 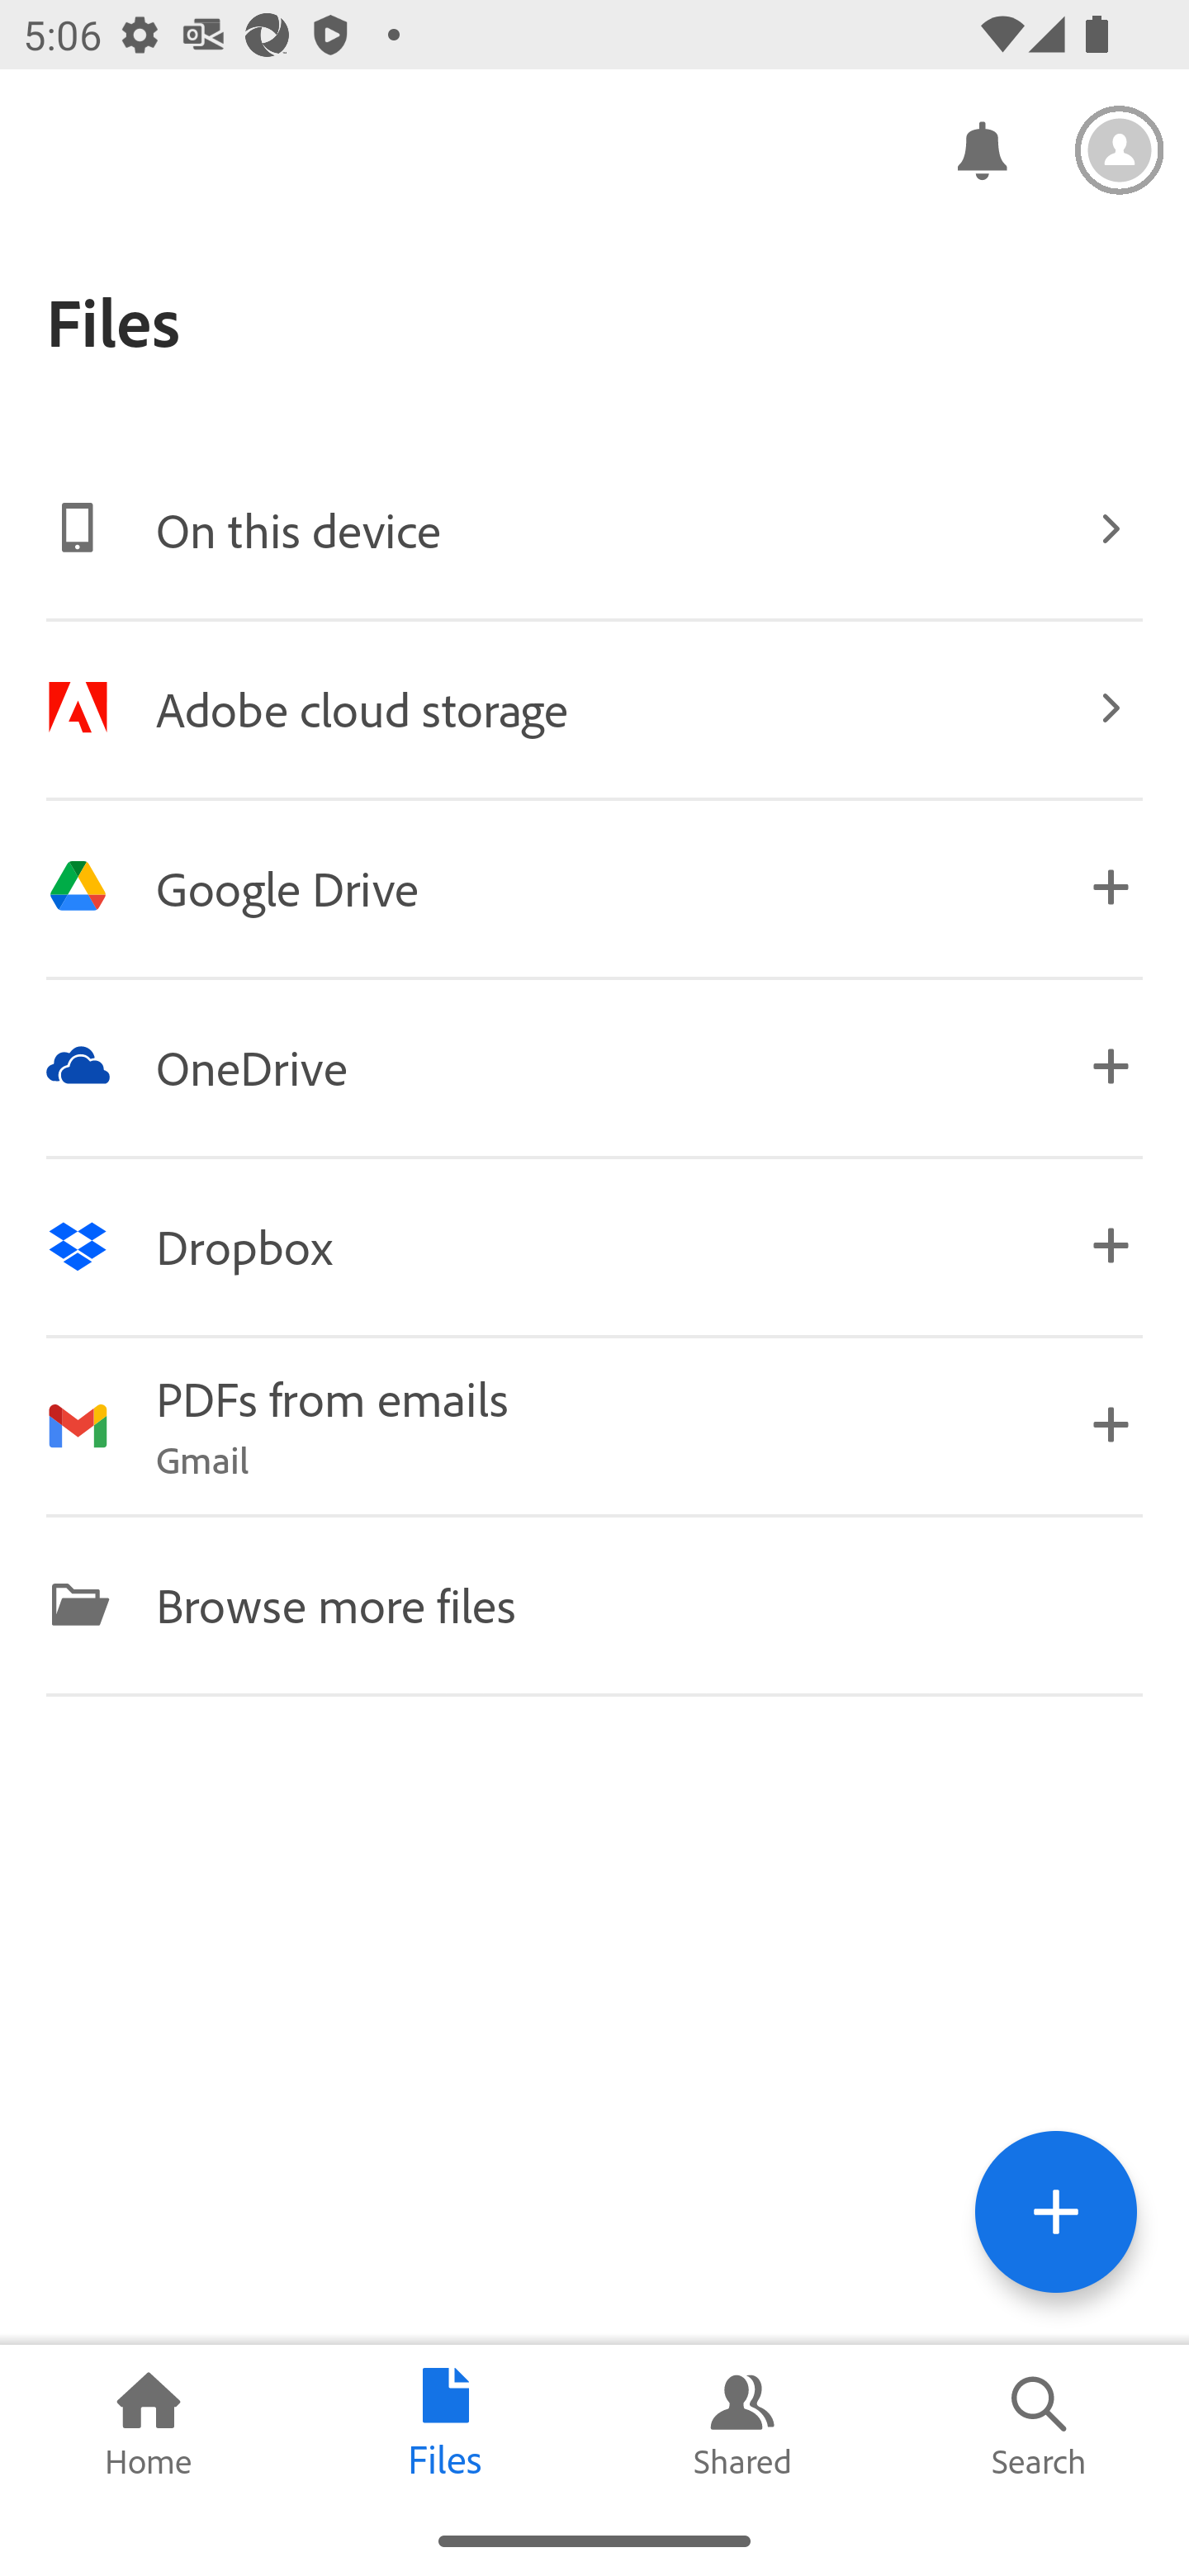 What do you see at coordinates (594, 887) in the screenshot?
I see `Image Google Drive` at bounding box center [594, 887].